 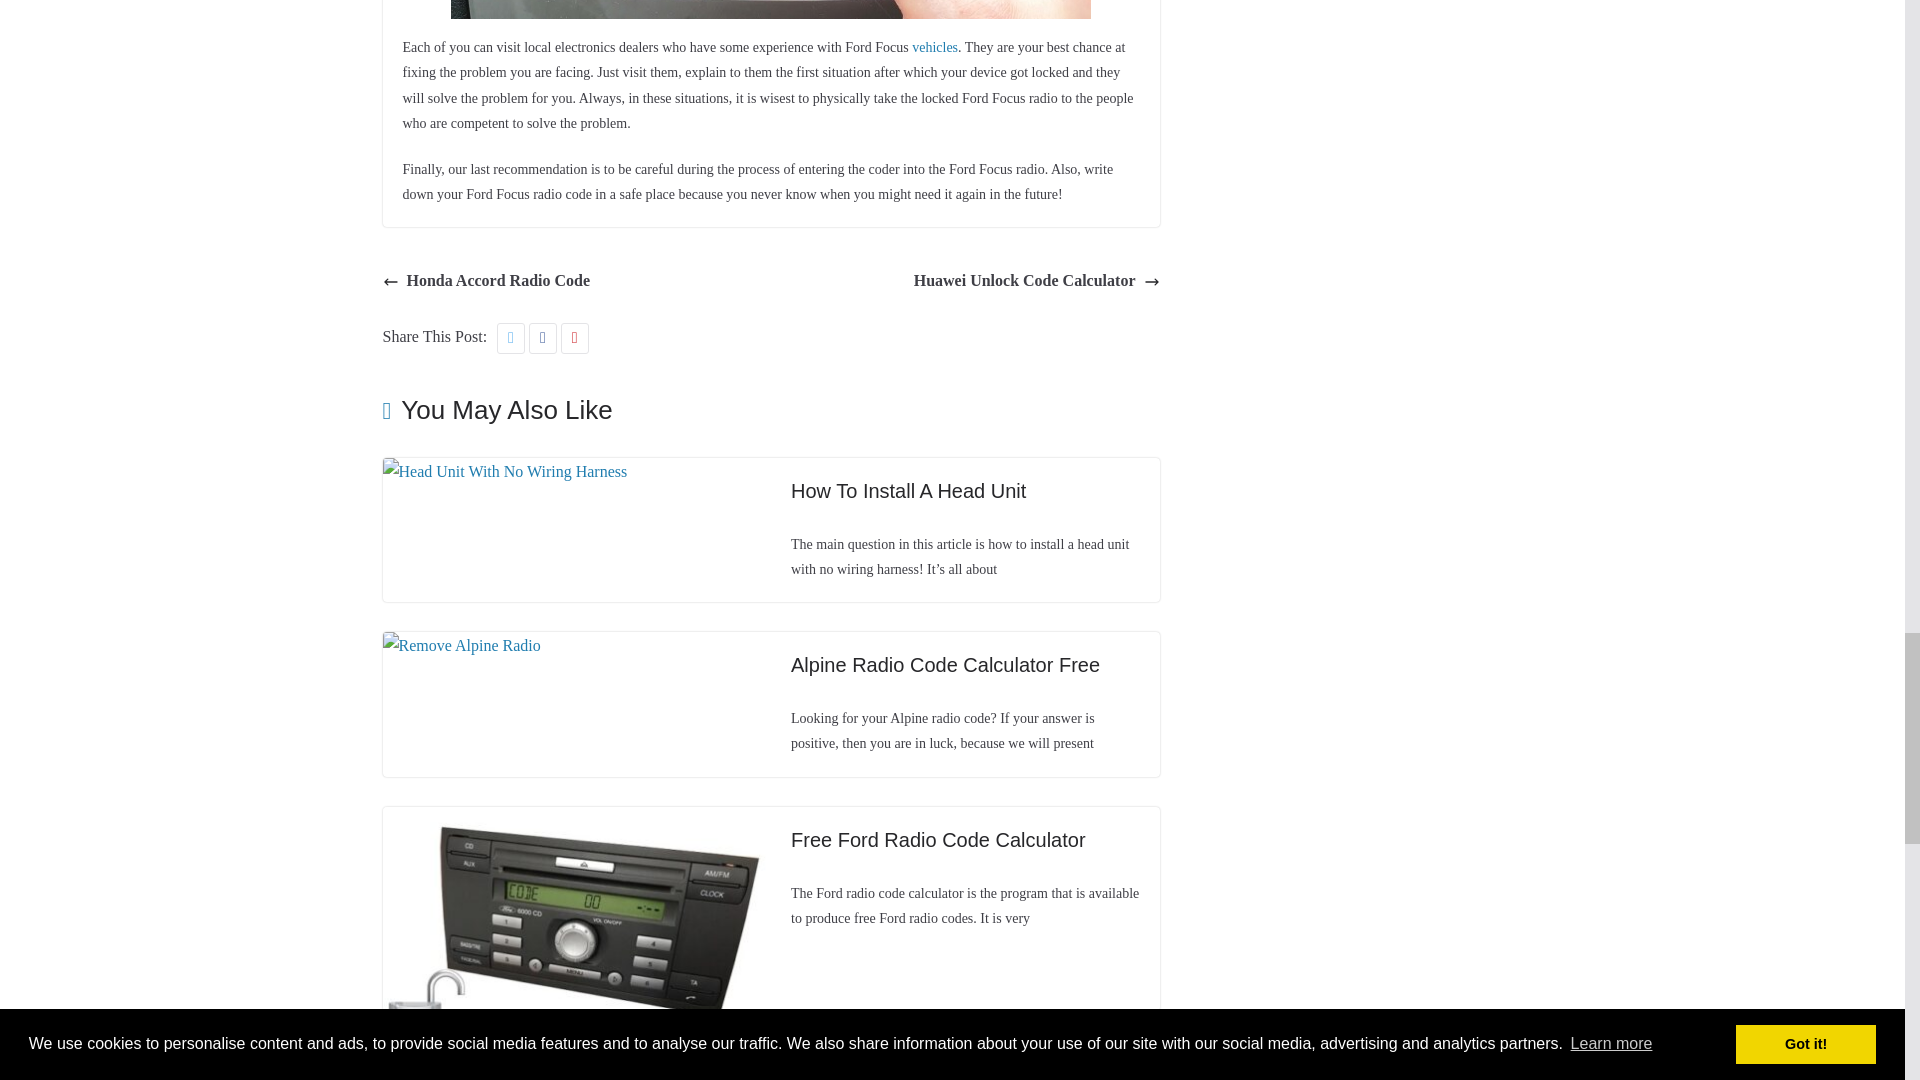 What do you see at coordinates (908, 490) in the screenshot?
I see `How To Install A Head Unit` at bounding box center [908, 490].